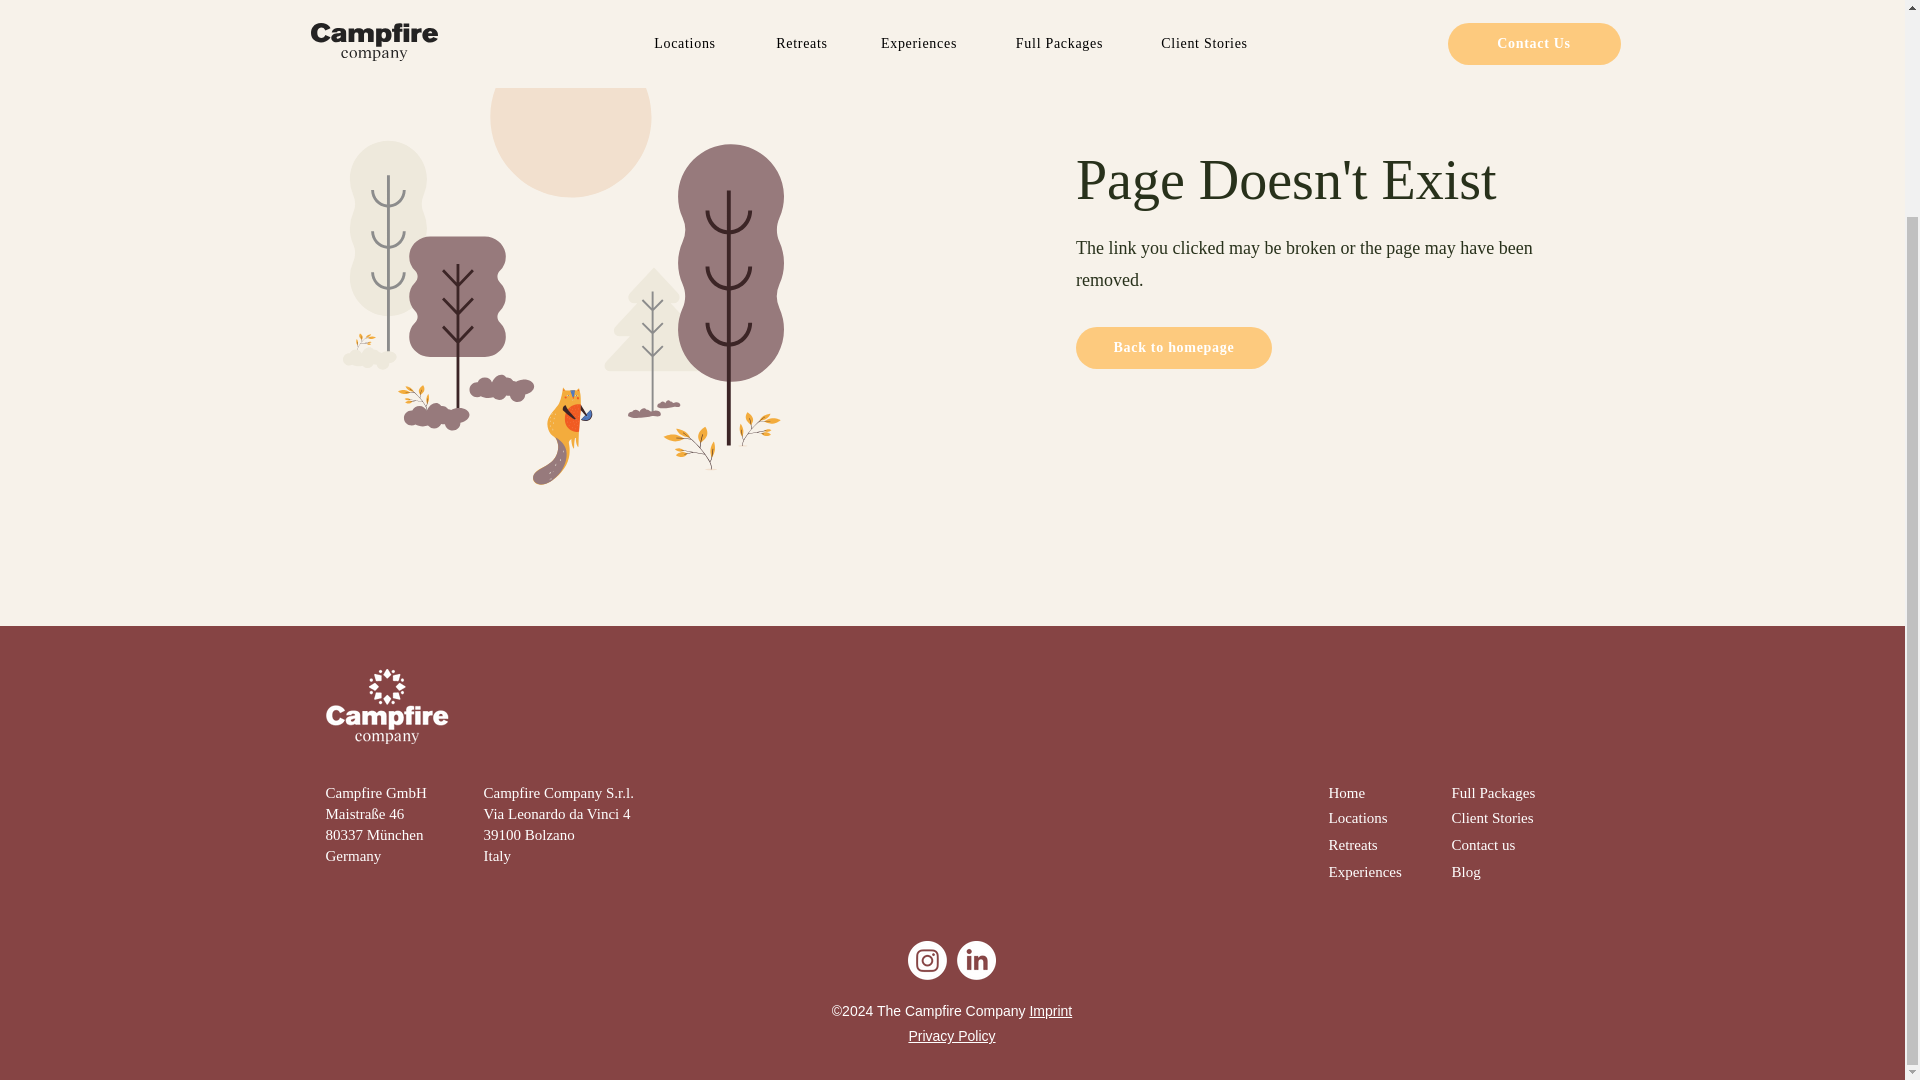  Describe the element at coordinates (1364, 872) in the screenshot. I see `Experiences` at that location.